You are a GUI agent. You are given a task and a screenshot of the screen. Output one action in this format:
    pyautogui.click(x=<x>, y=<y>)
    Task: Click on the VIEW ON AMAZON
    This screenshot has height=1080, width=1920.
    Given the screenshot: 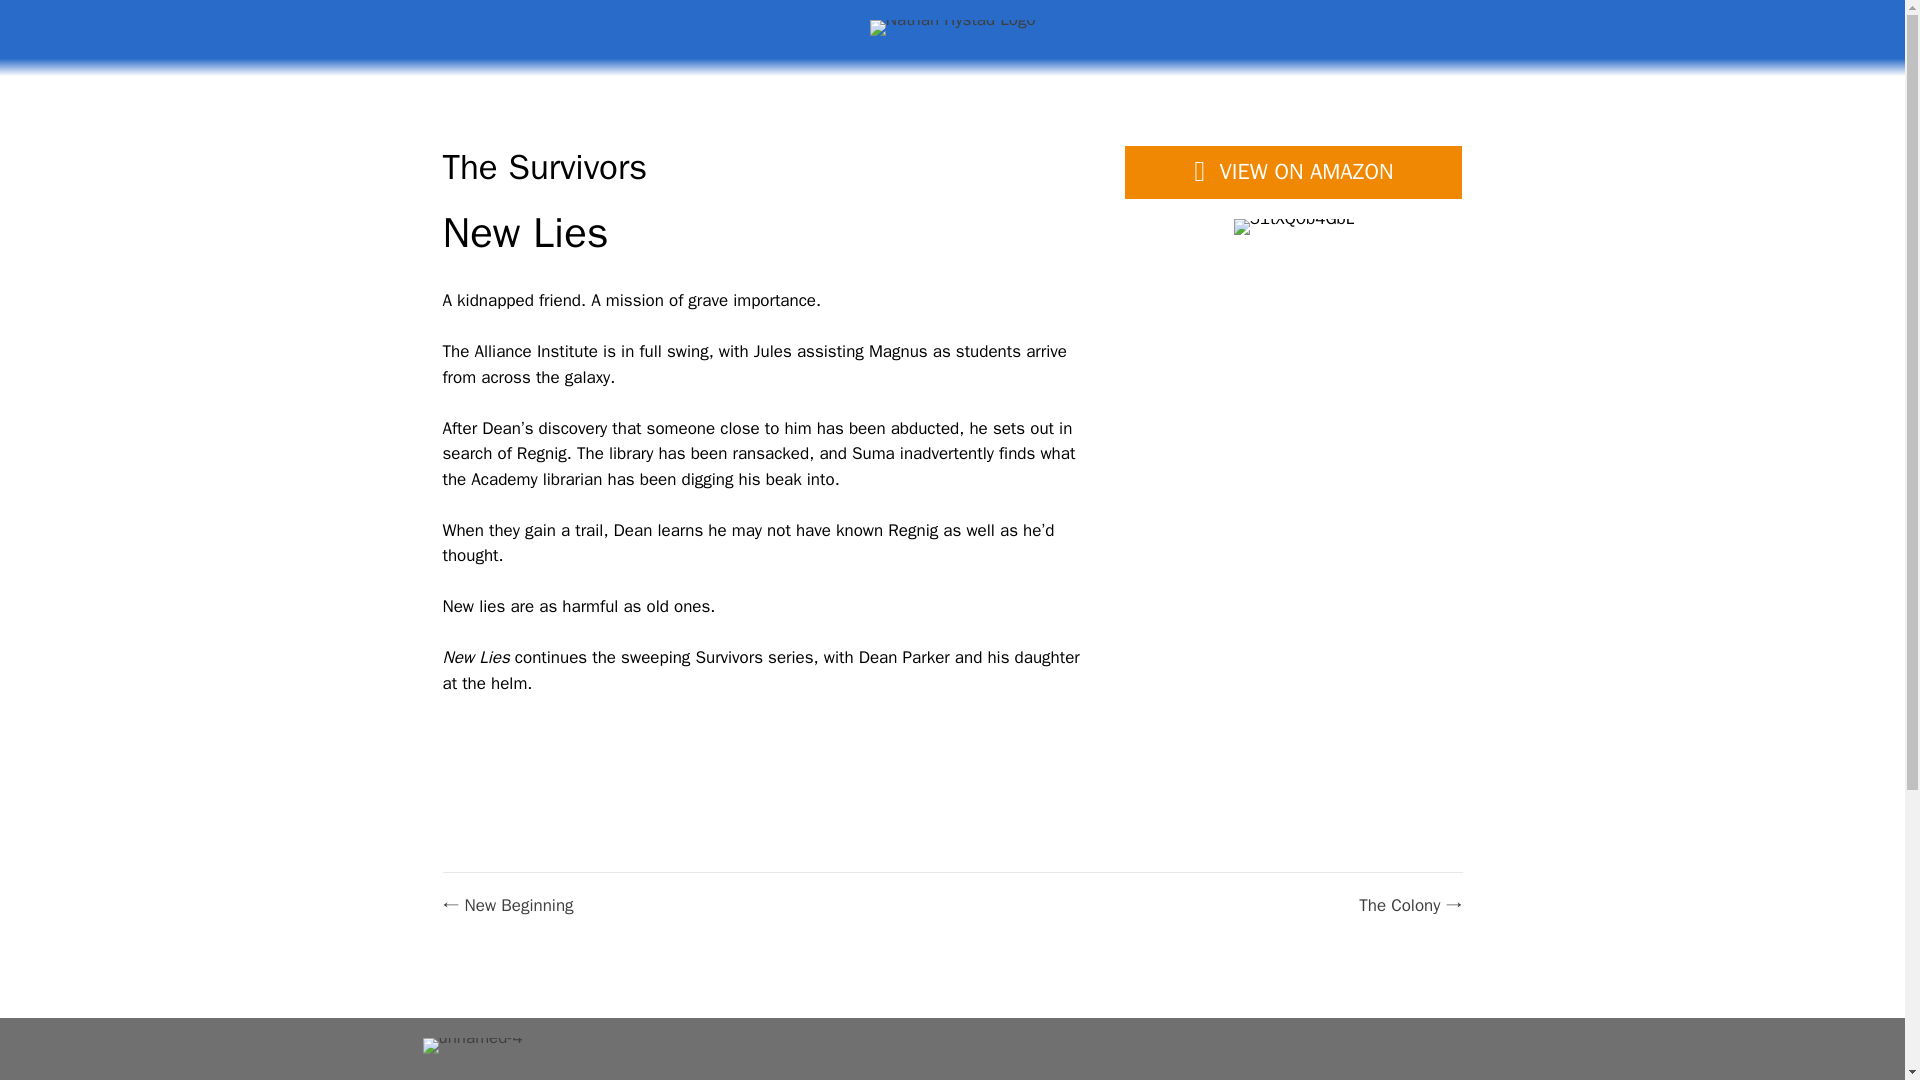 What is the action you would take?
    pyautogui.click(x=1293, y=172)
    